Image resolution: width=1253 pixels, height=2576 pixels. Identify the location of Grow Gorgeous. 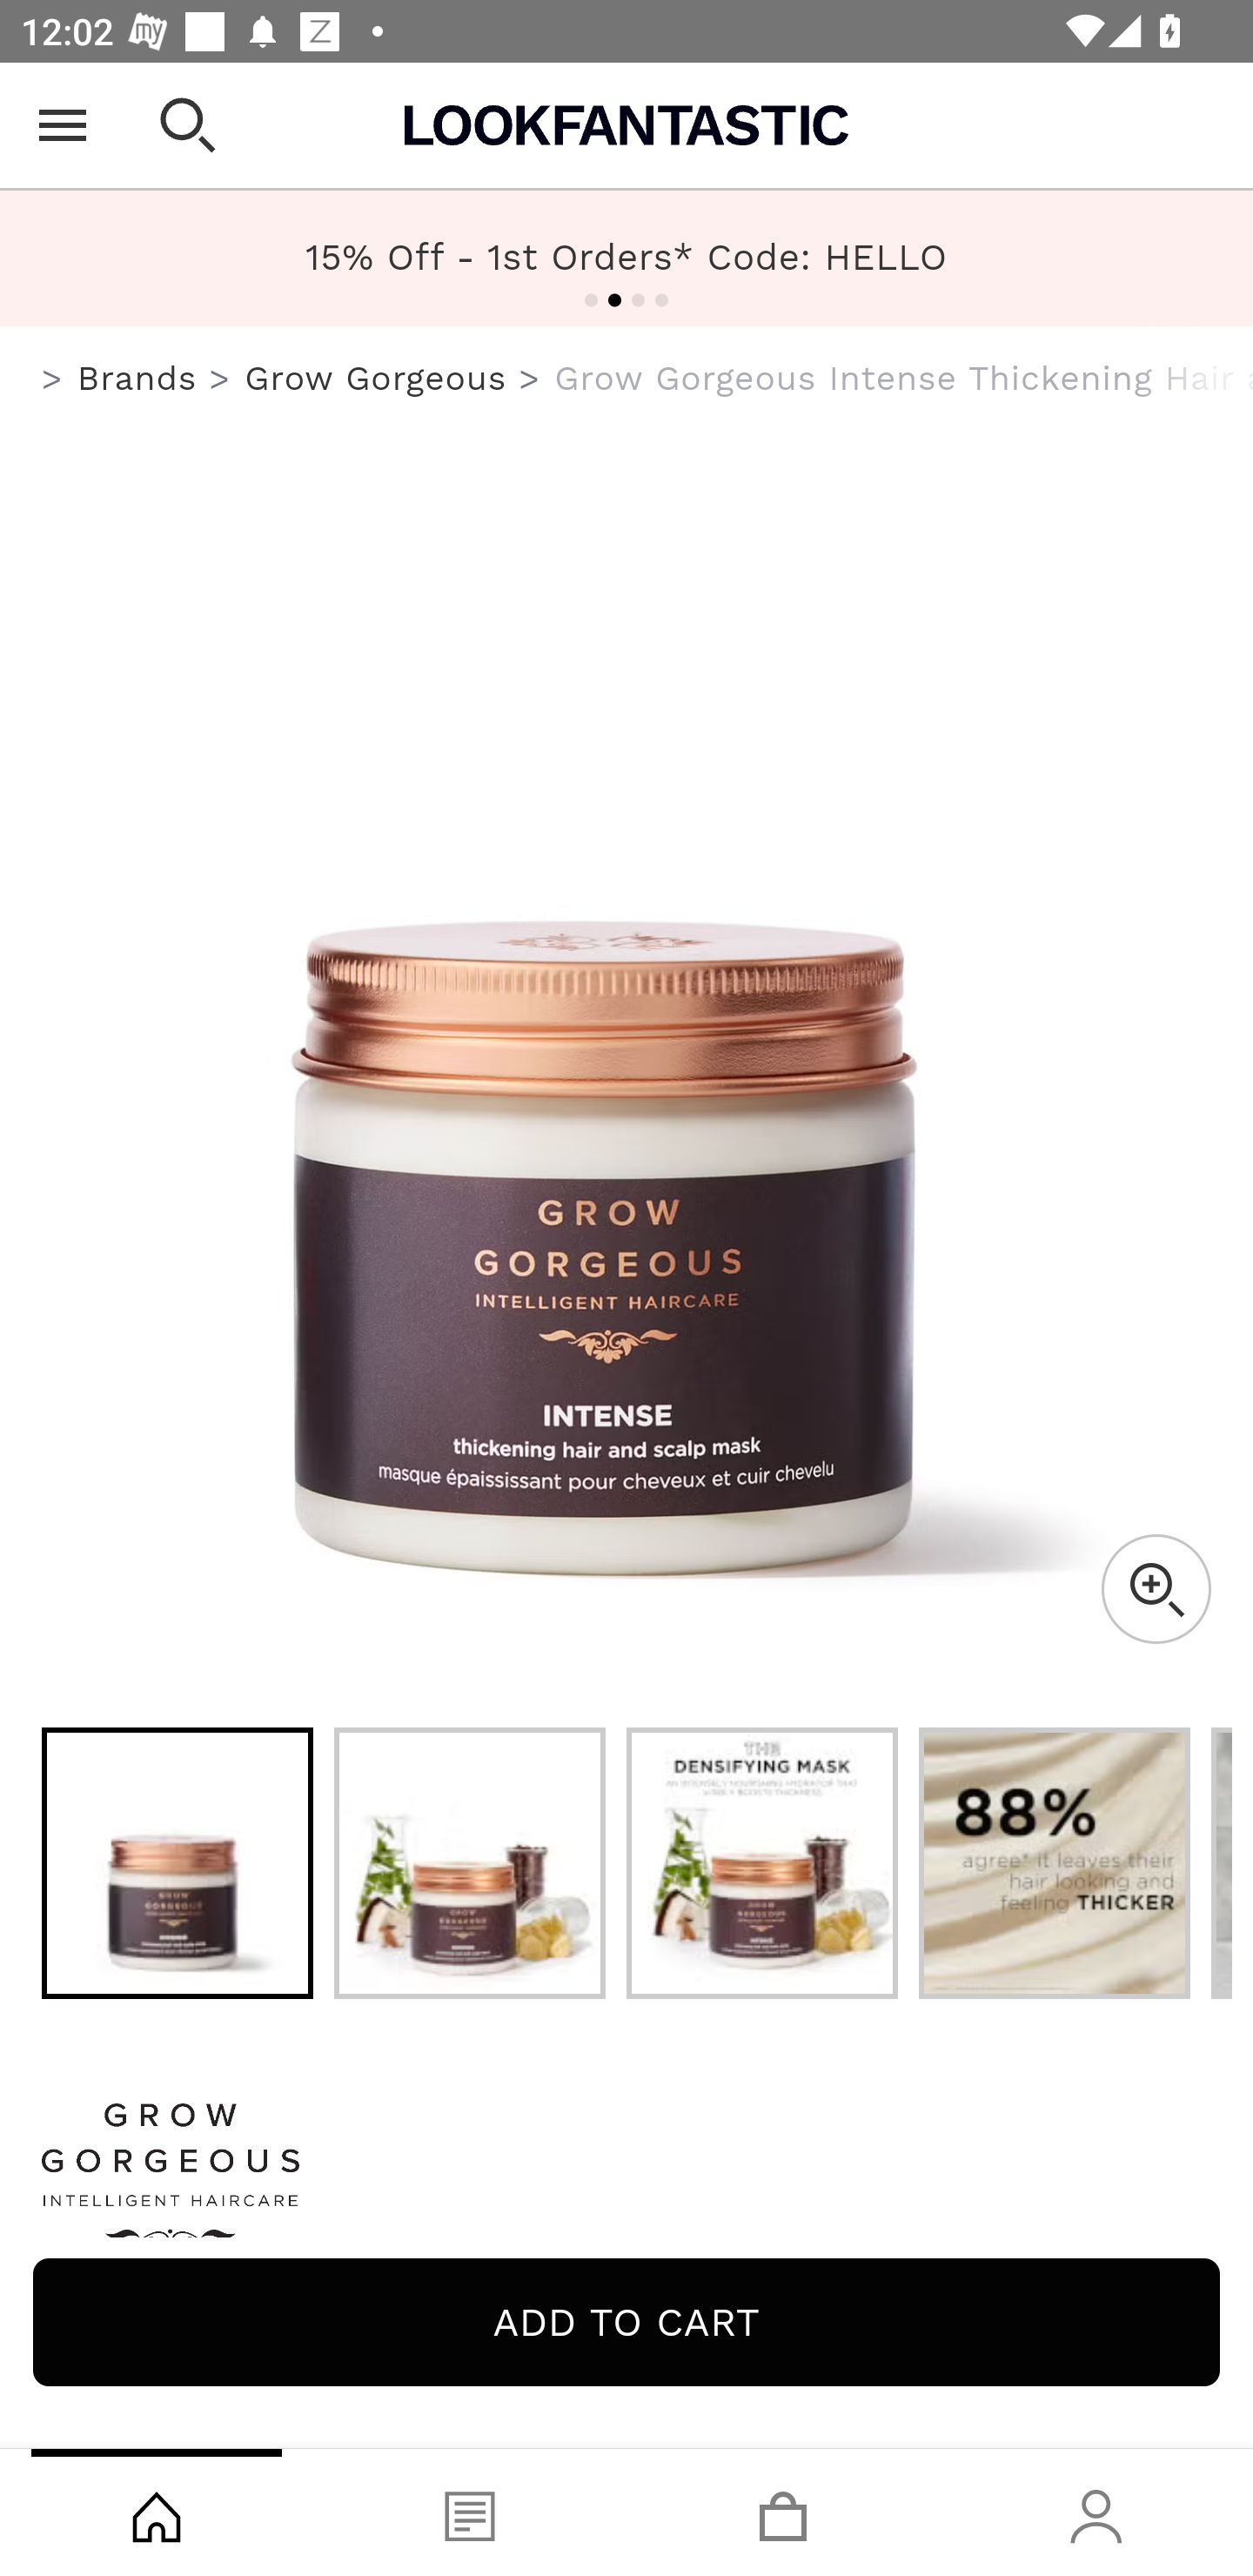
(626, 2181).